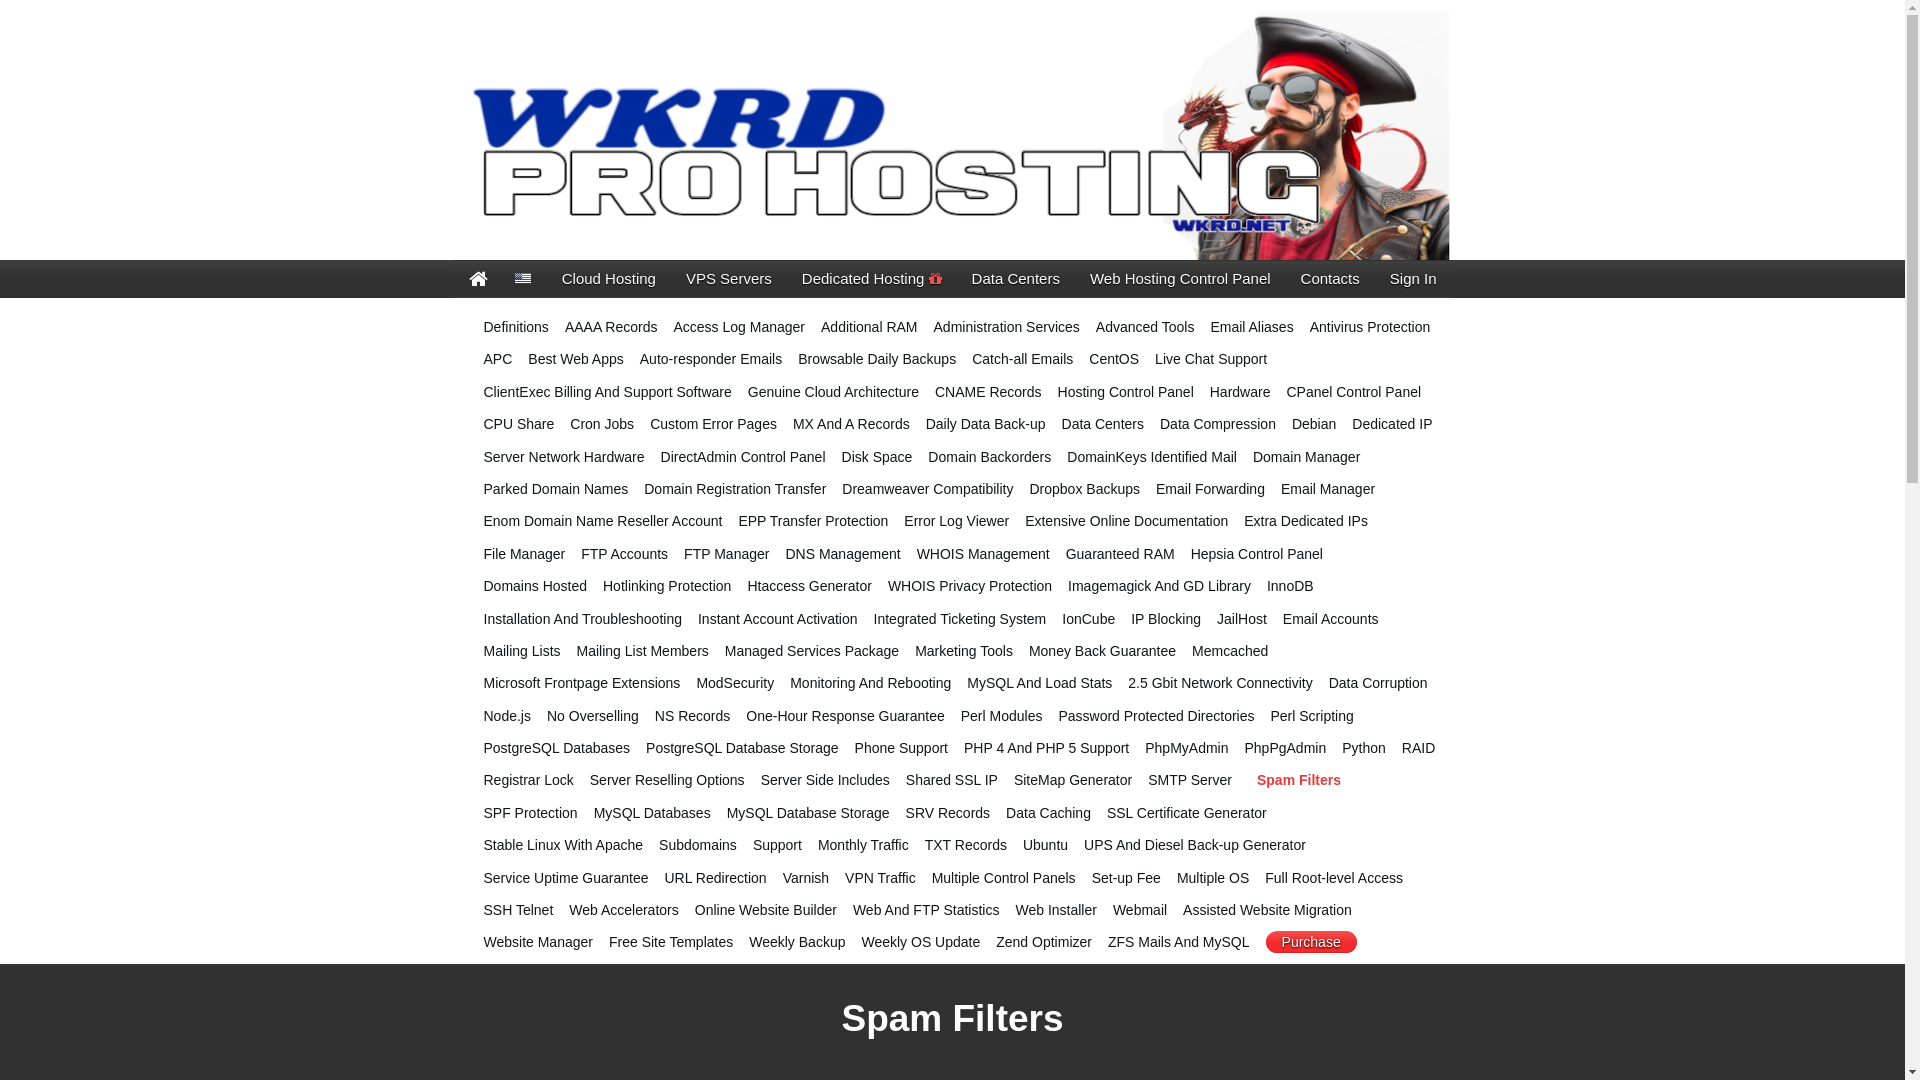 This screenshot has width=1920, height=1080. Describe the element at coordinates (1040, 683) in the screenshot. I see `MySQL And Load Stats` at that location.